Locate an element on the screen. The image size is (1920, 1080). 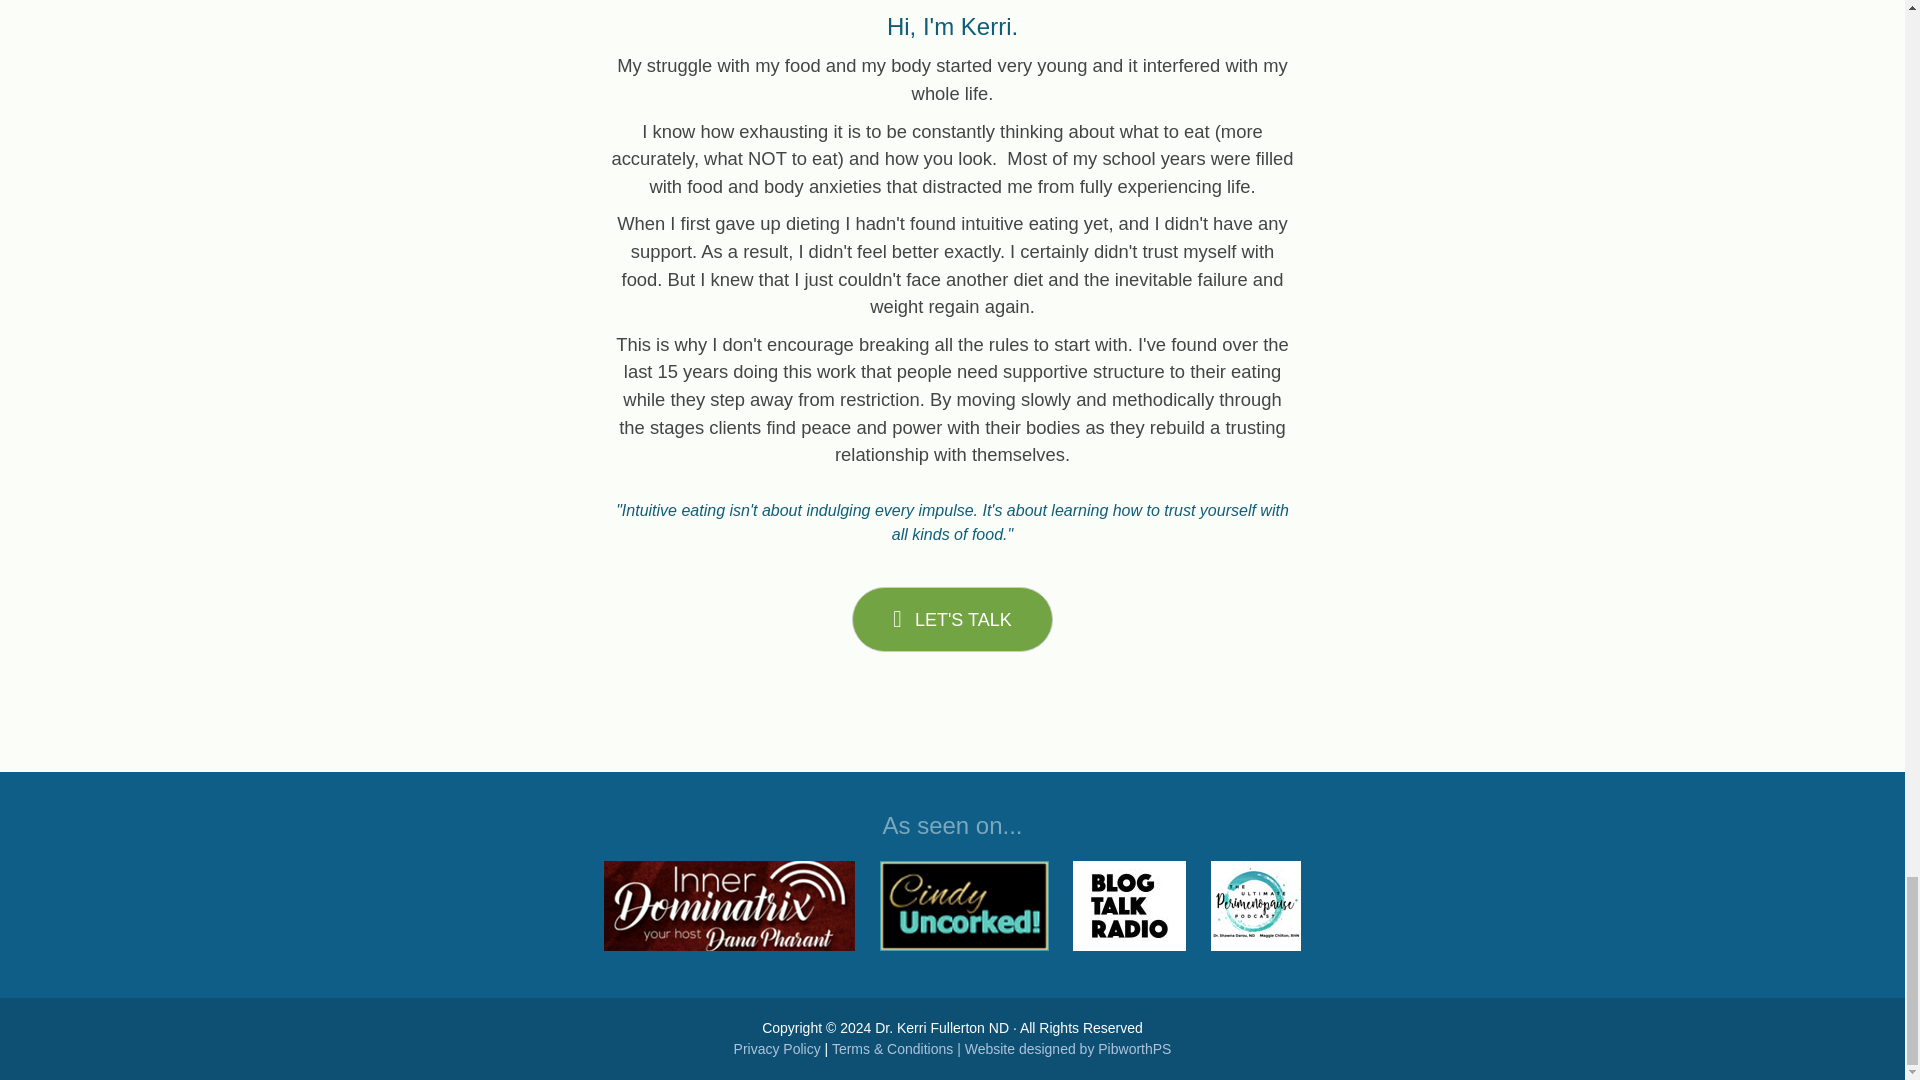
LET'S TALK is located at coordinates (952, 620).